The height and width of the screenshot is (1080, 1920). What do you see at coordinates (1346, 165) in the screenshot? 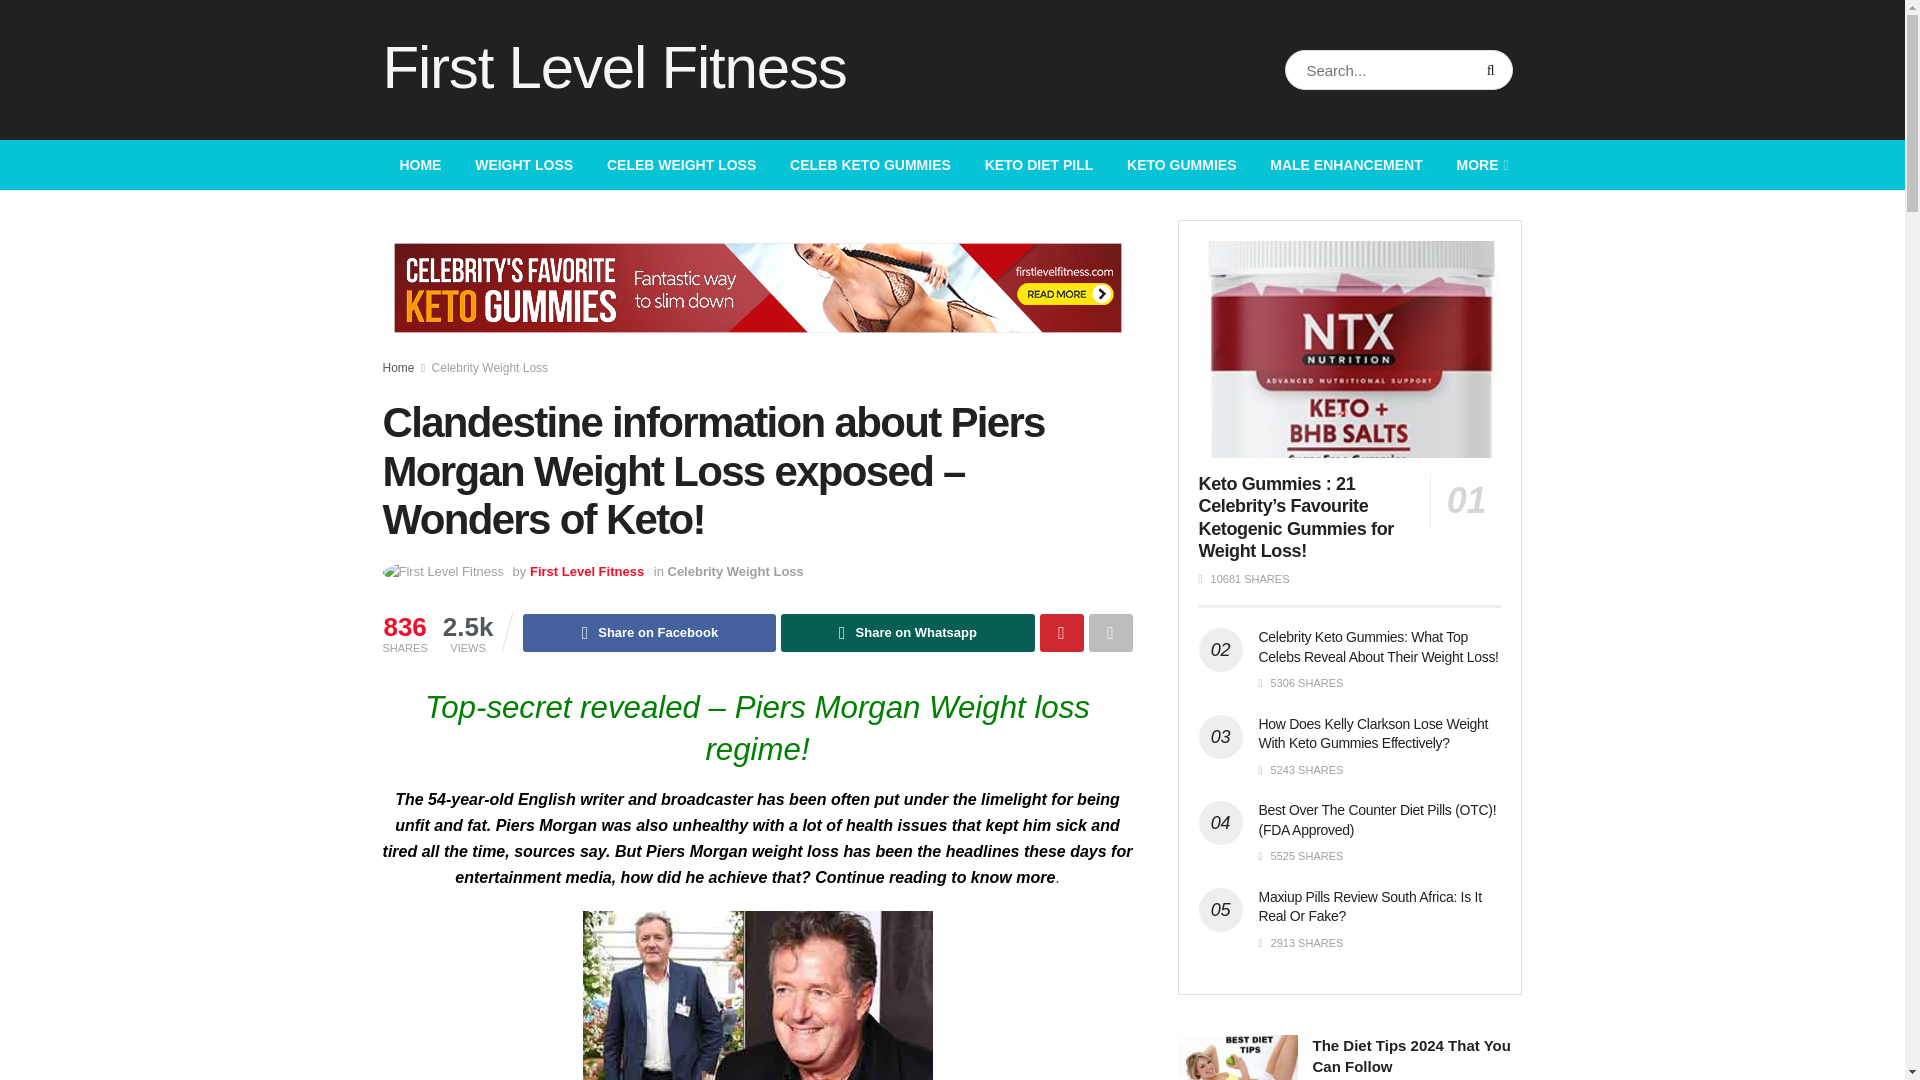
I see `MALE ENHANCEMENT` at bounding box center [1346, 165].